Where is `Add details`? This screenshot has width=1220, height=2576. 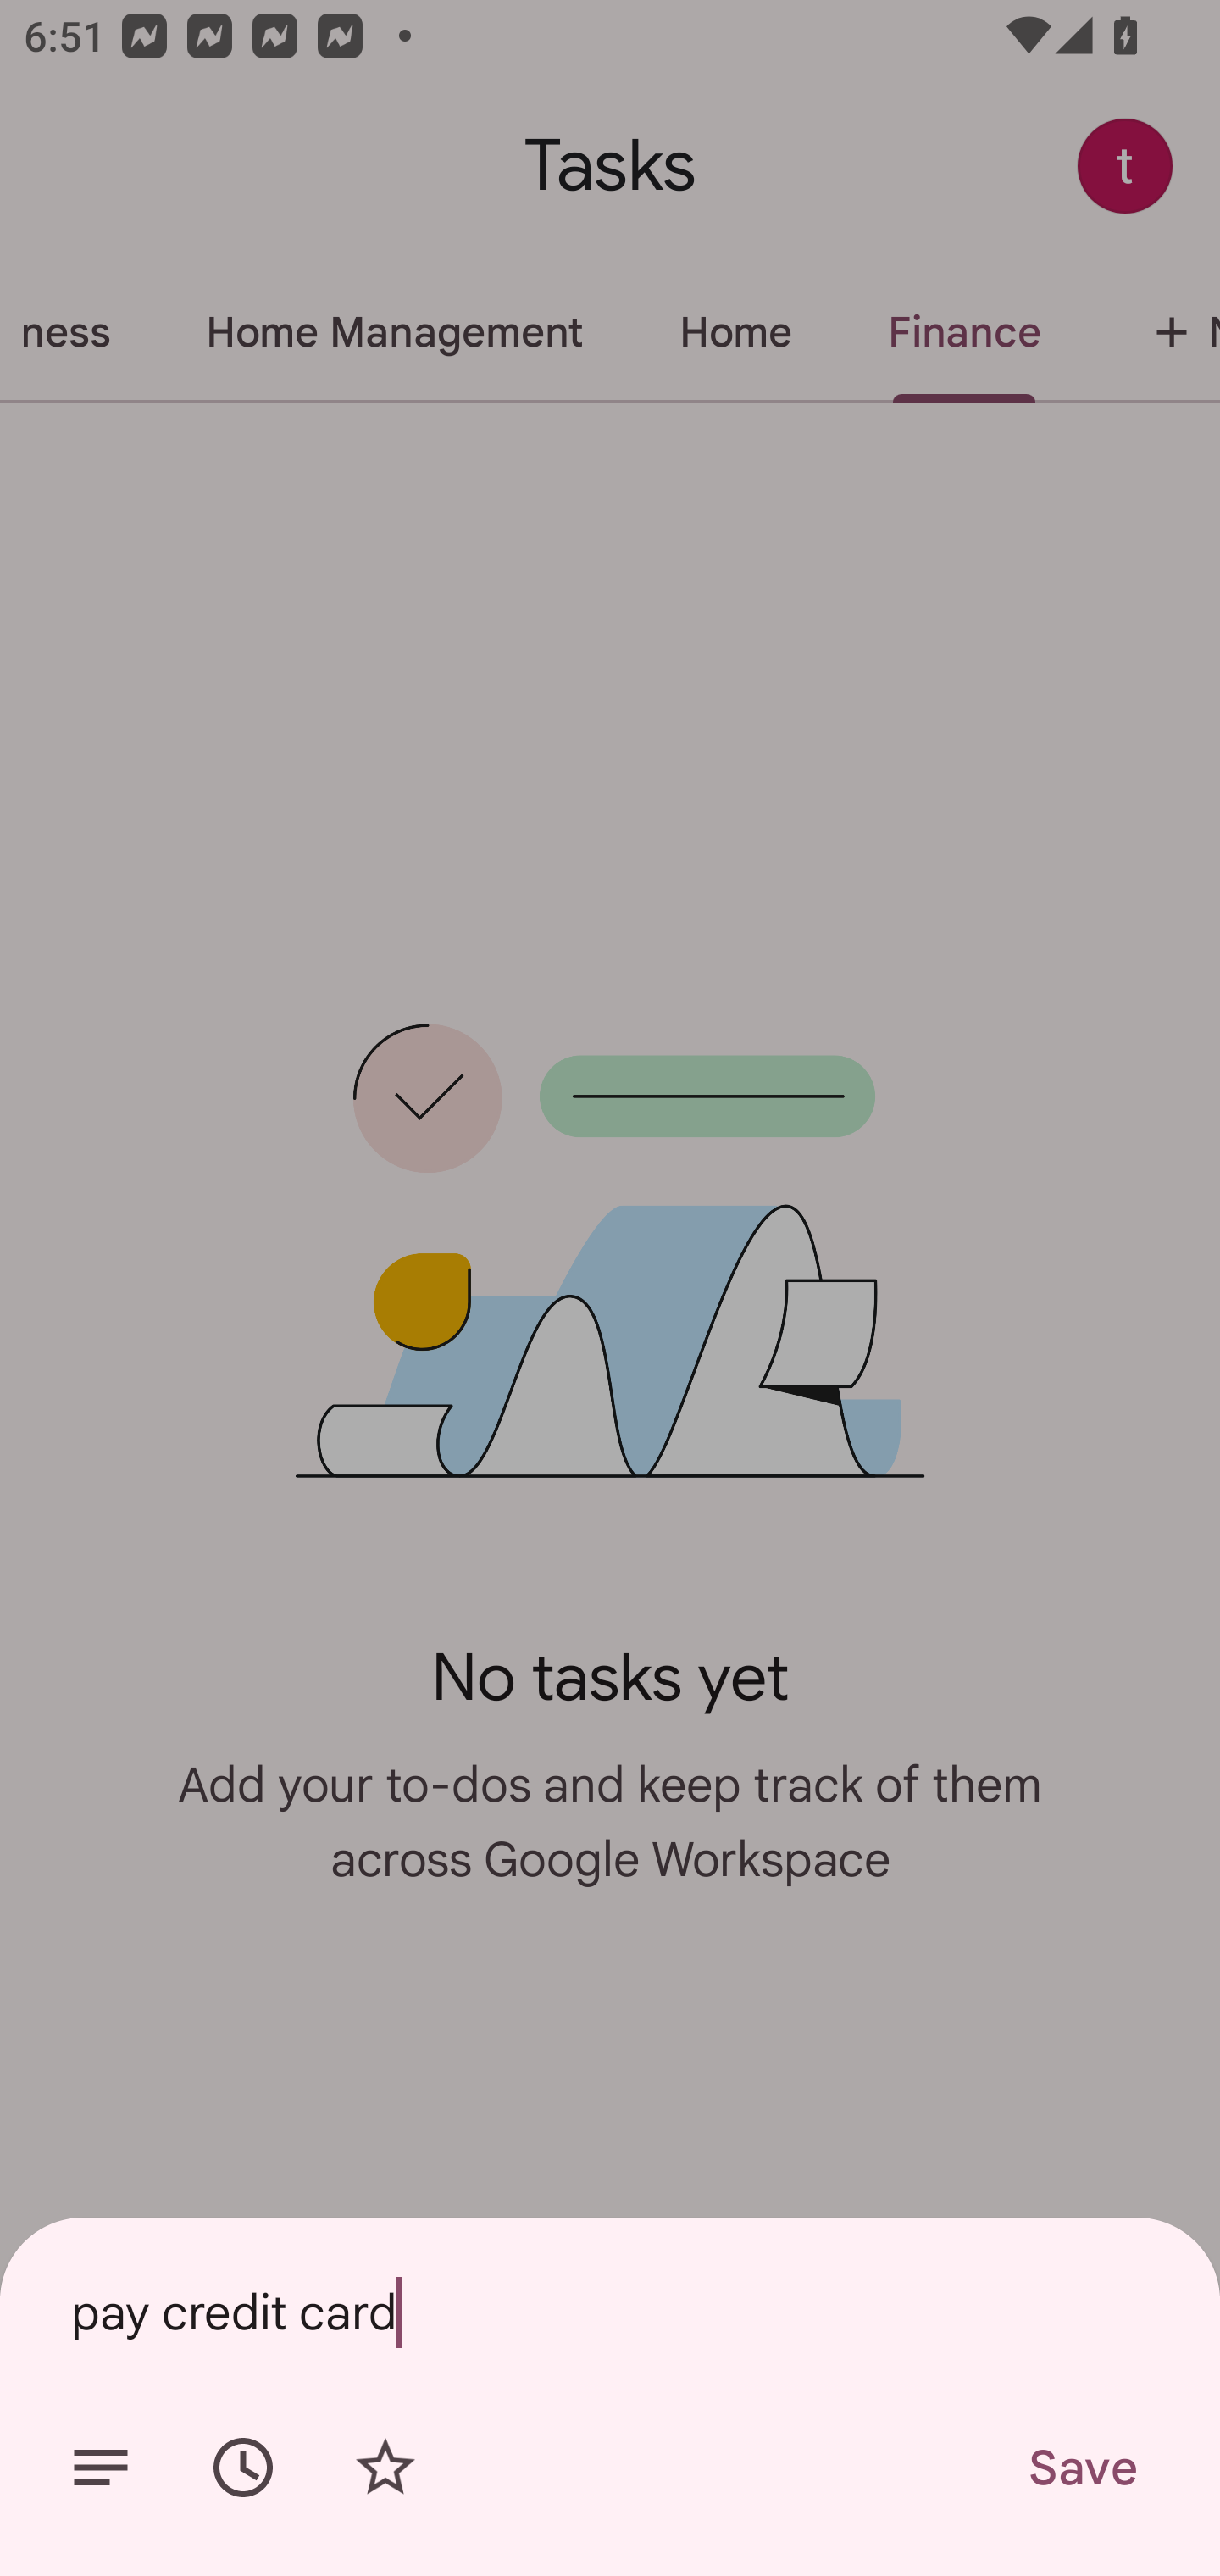 Add details is located at coordinates (100, 2468).